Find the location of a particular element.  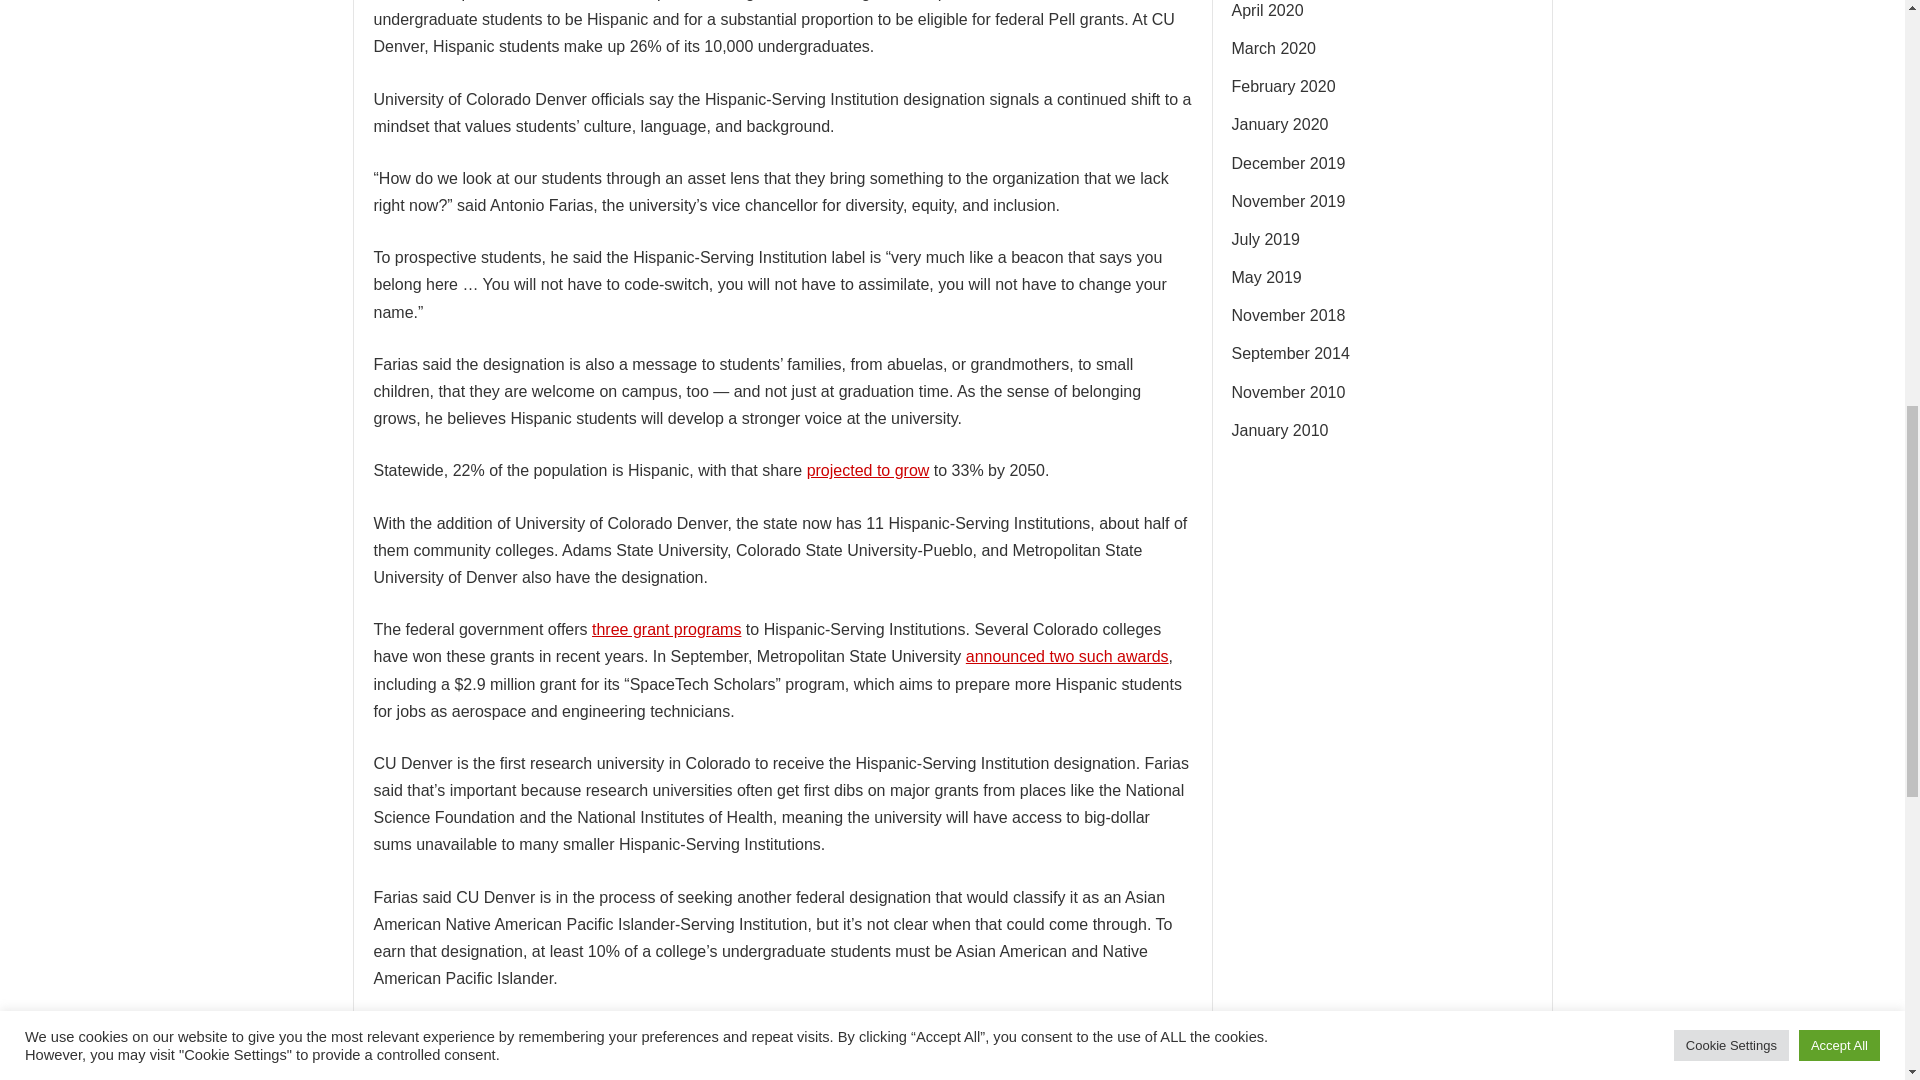

CU Denver recognized as Hispanic-Serving Institution is located at coordinates (836, 1030).